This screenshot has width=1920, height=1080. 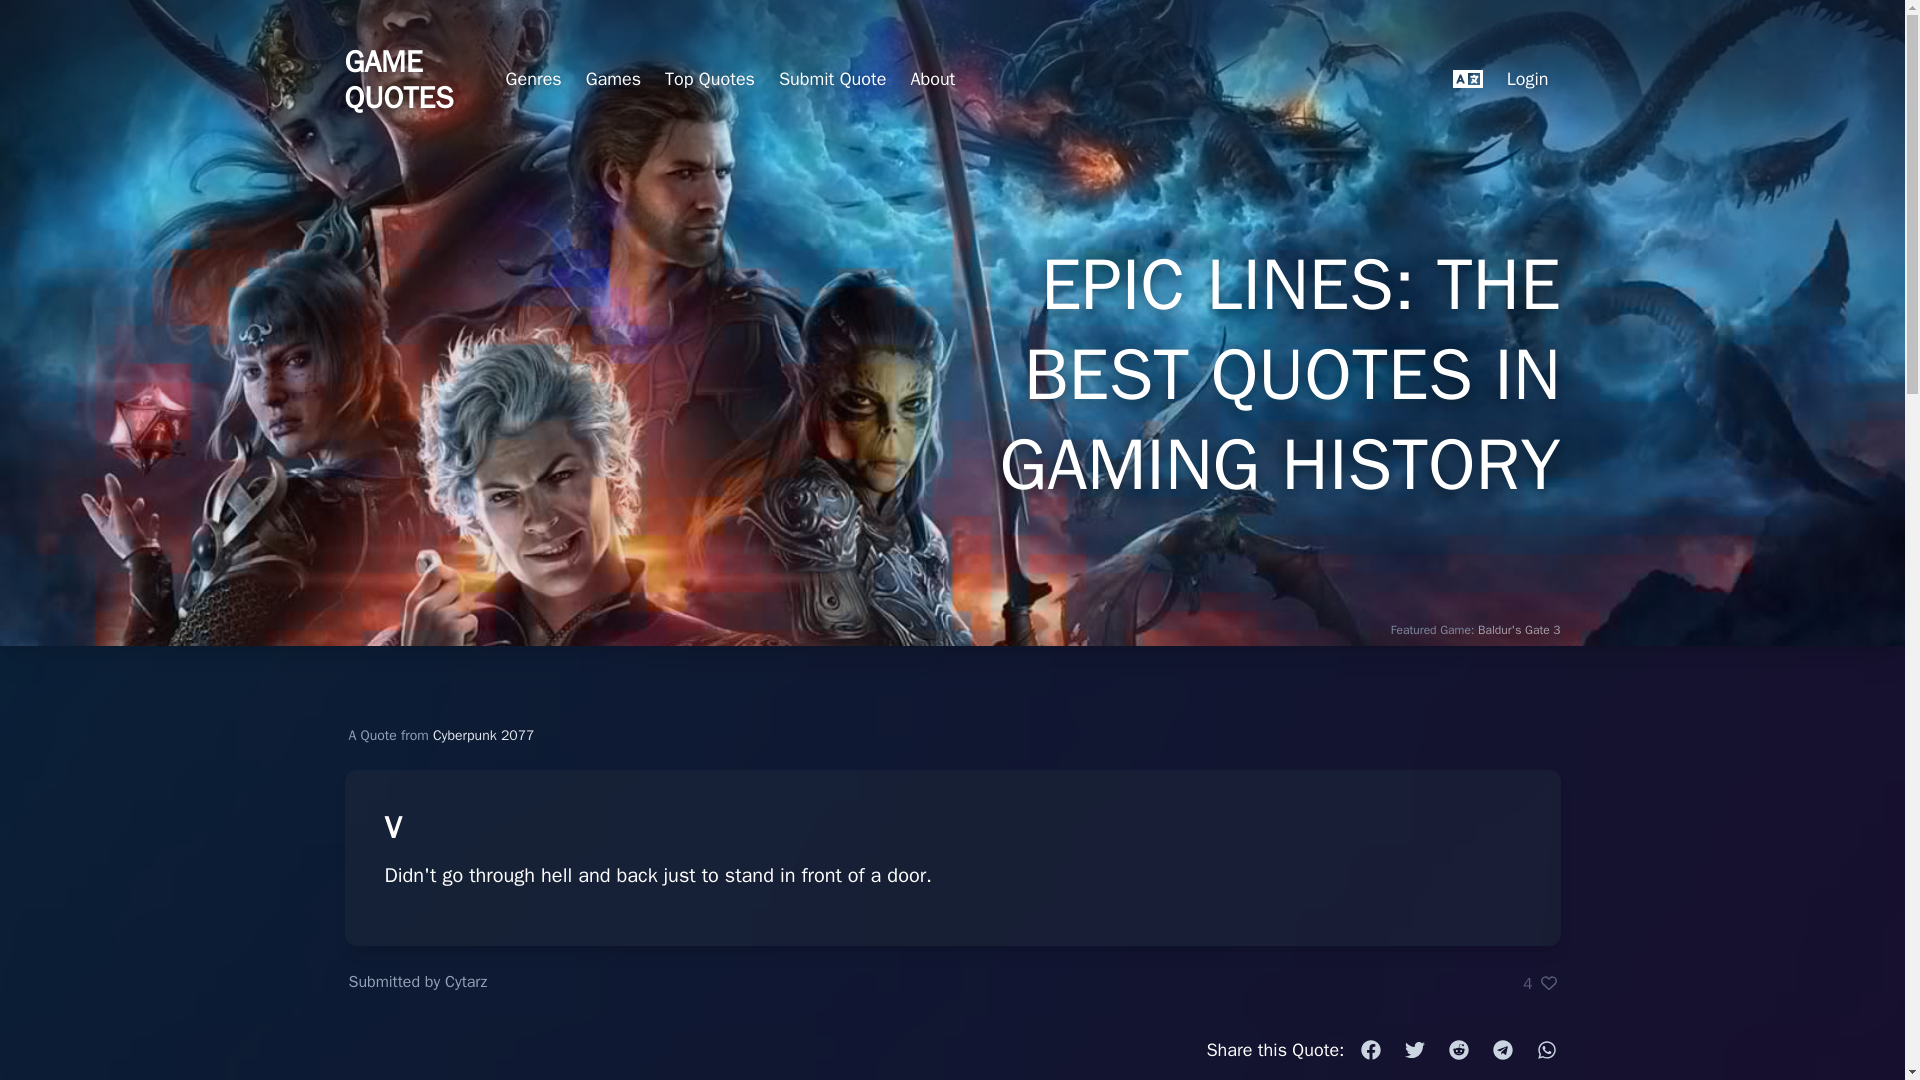 What do you see at coordinates (1414, 1050) in the screenshot?
I see `Share Quote via Twitter` at bounding box center [1414, 1050].